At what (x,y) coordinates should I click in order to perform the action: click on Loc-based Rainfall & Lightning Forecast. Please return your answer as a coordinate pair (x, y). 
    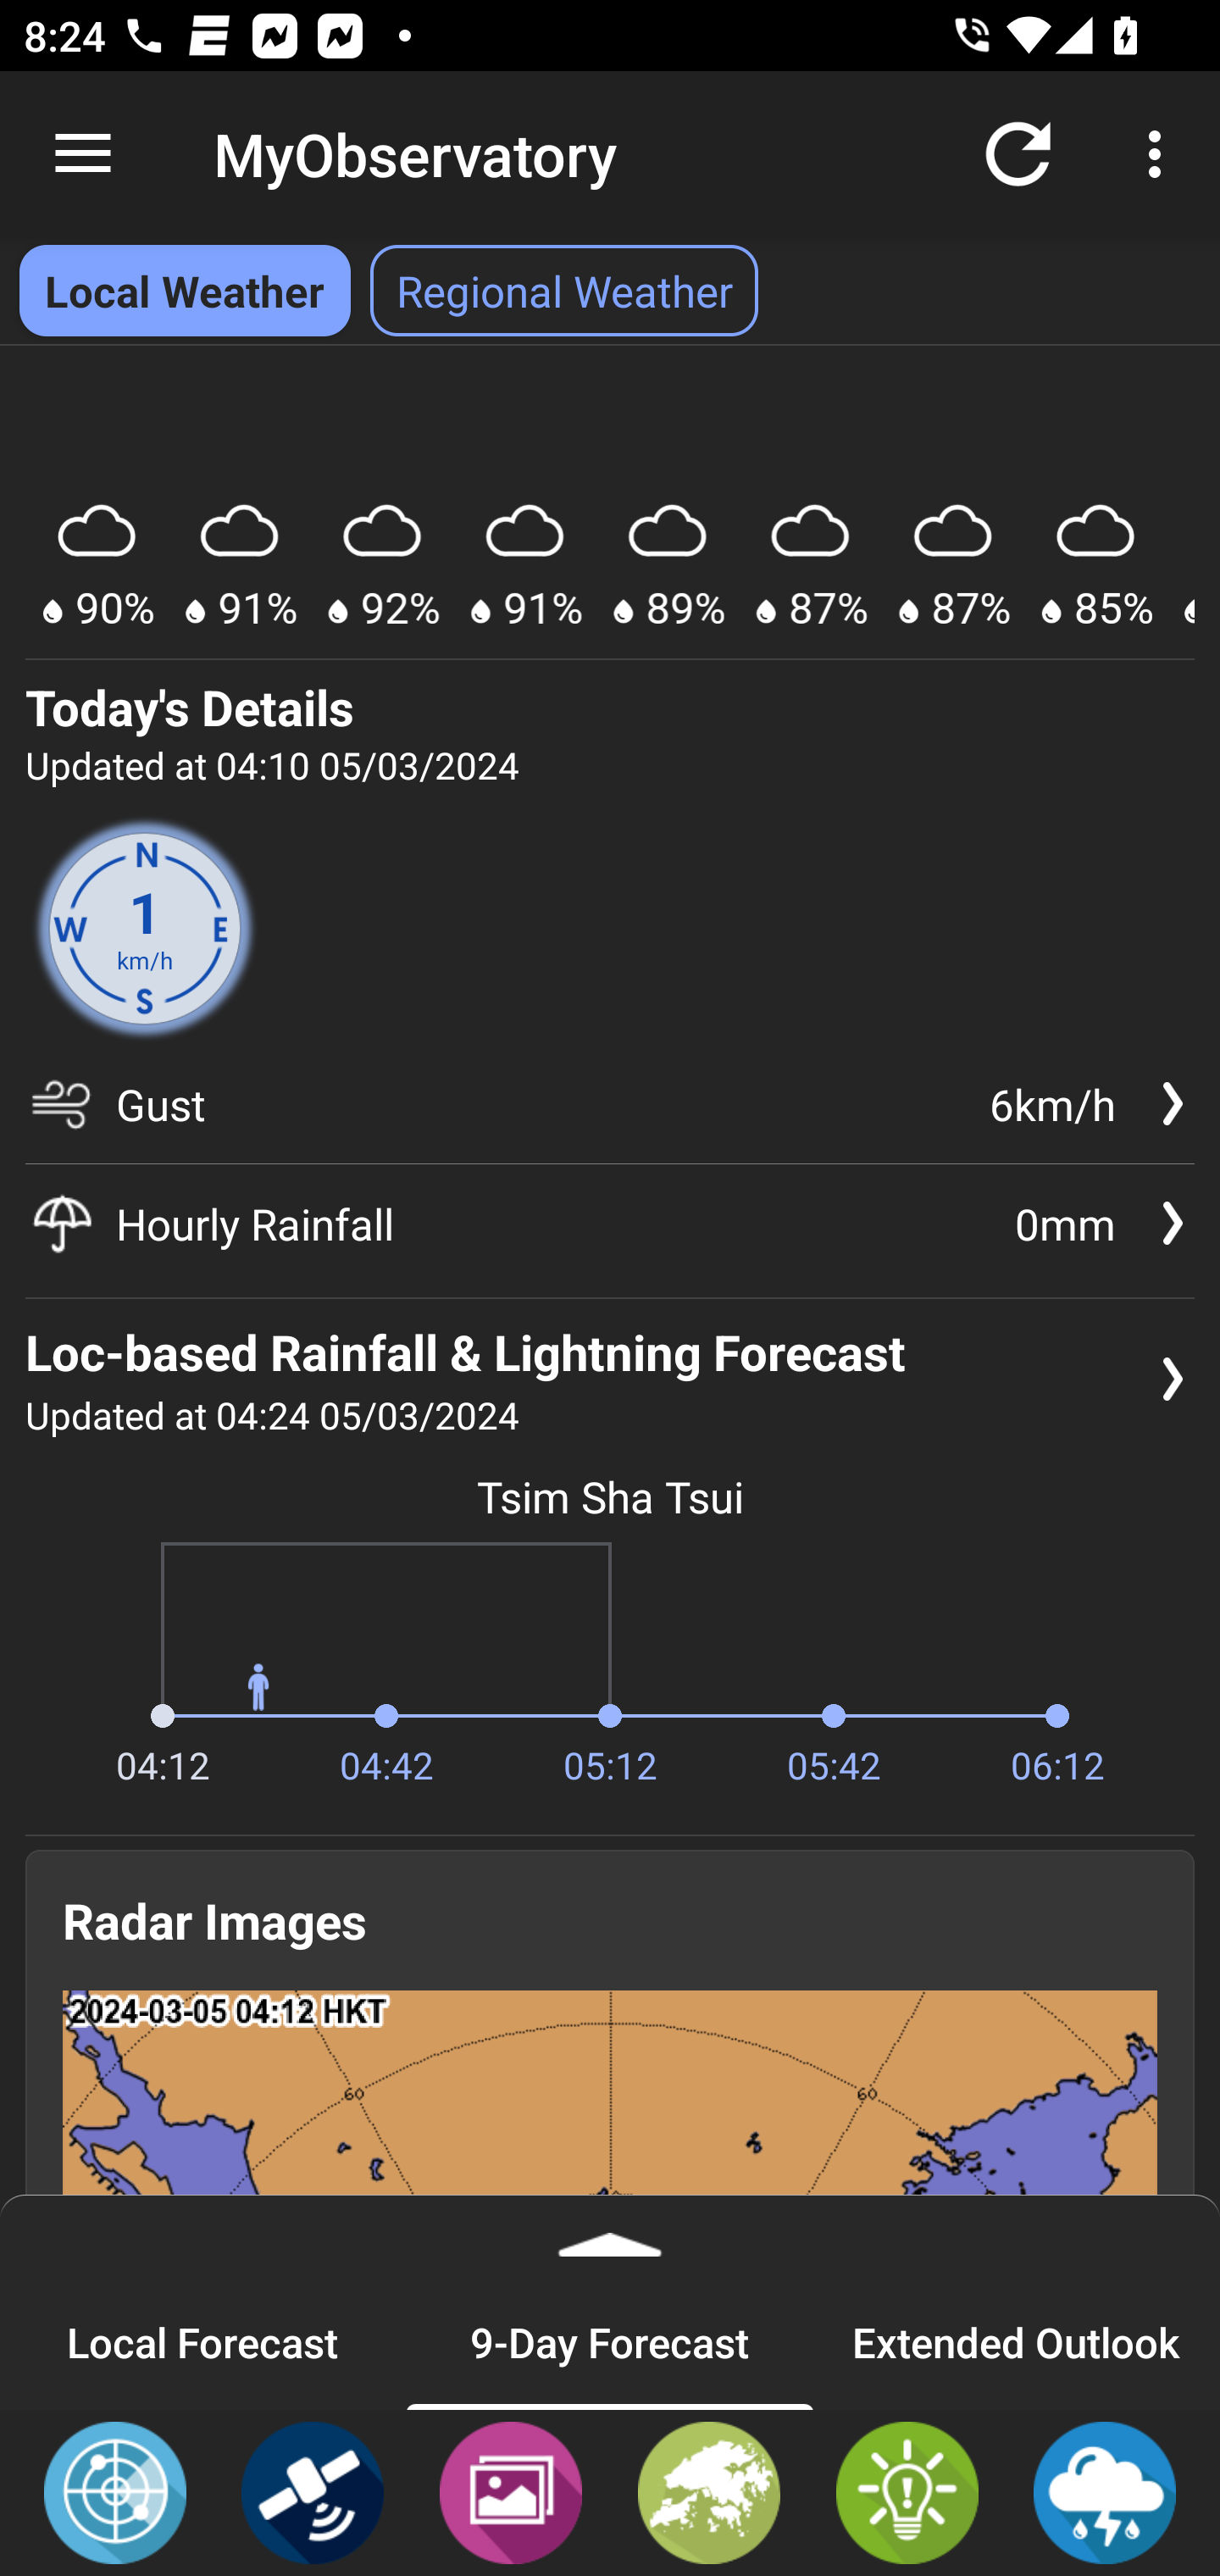
    Looking at the image, I should click on (1105, 2491).